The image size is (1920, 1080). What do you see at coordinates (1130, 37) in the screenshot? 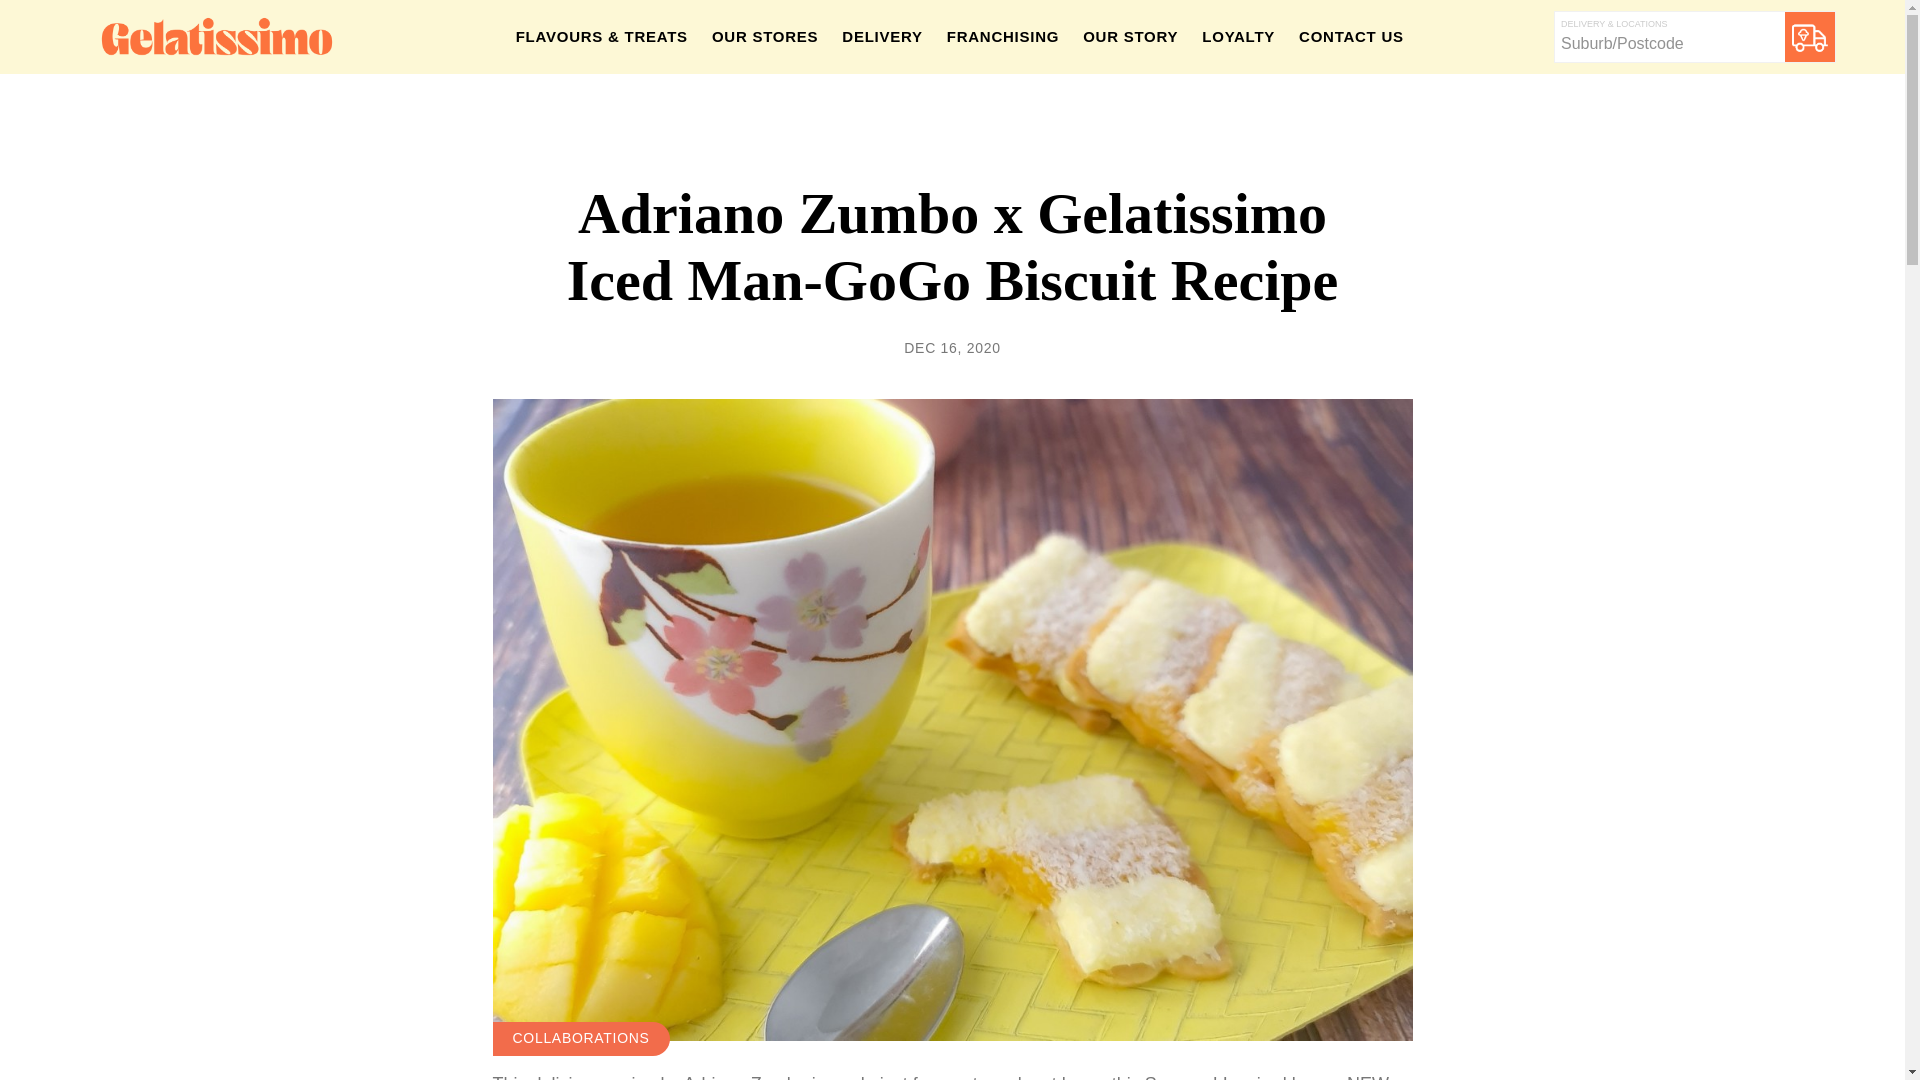
I see `OUR STORY` at bounding box center [1130, 37].